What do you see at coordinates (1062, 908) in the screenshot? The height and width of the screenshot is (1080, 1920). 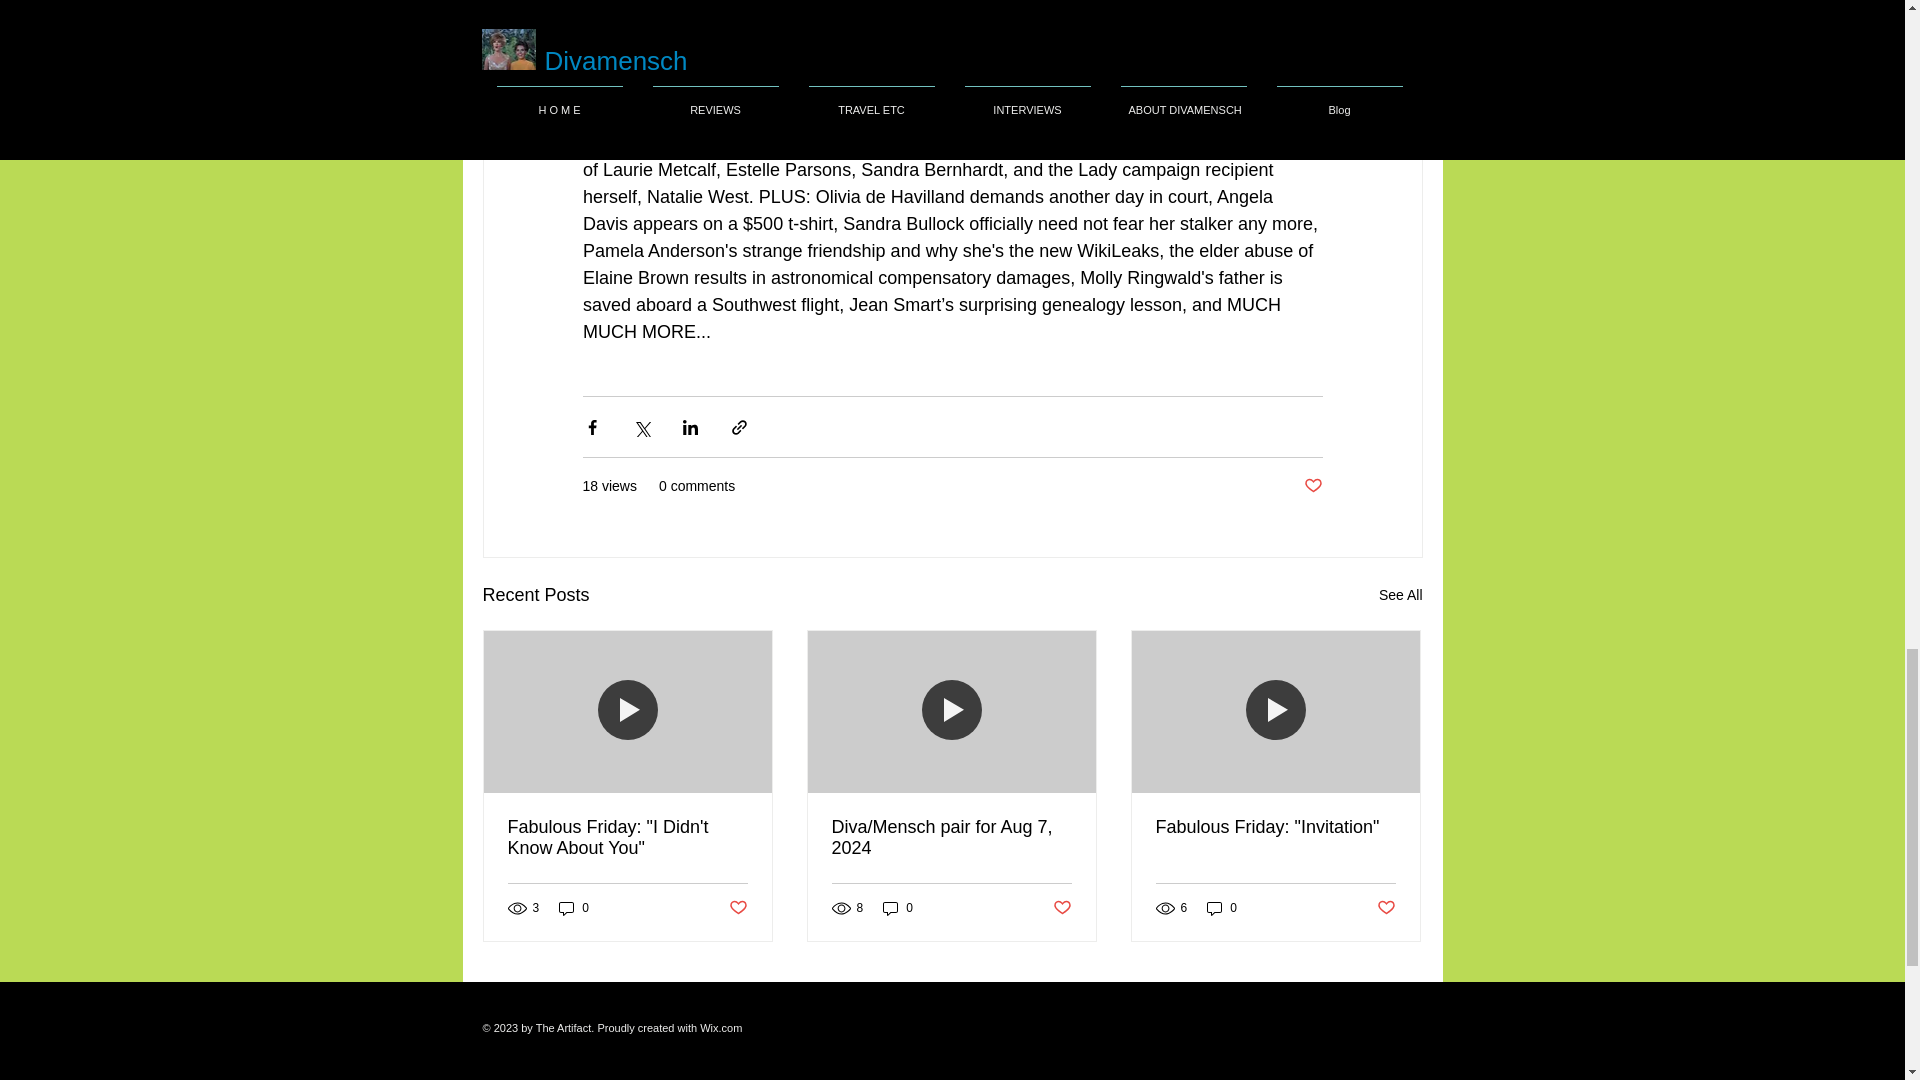 I see `Post not marked as liked` at bounding box center [1062, 908].